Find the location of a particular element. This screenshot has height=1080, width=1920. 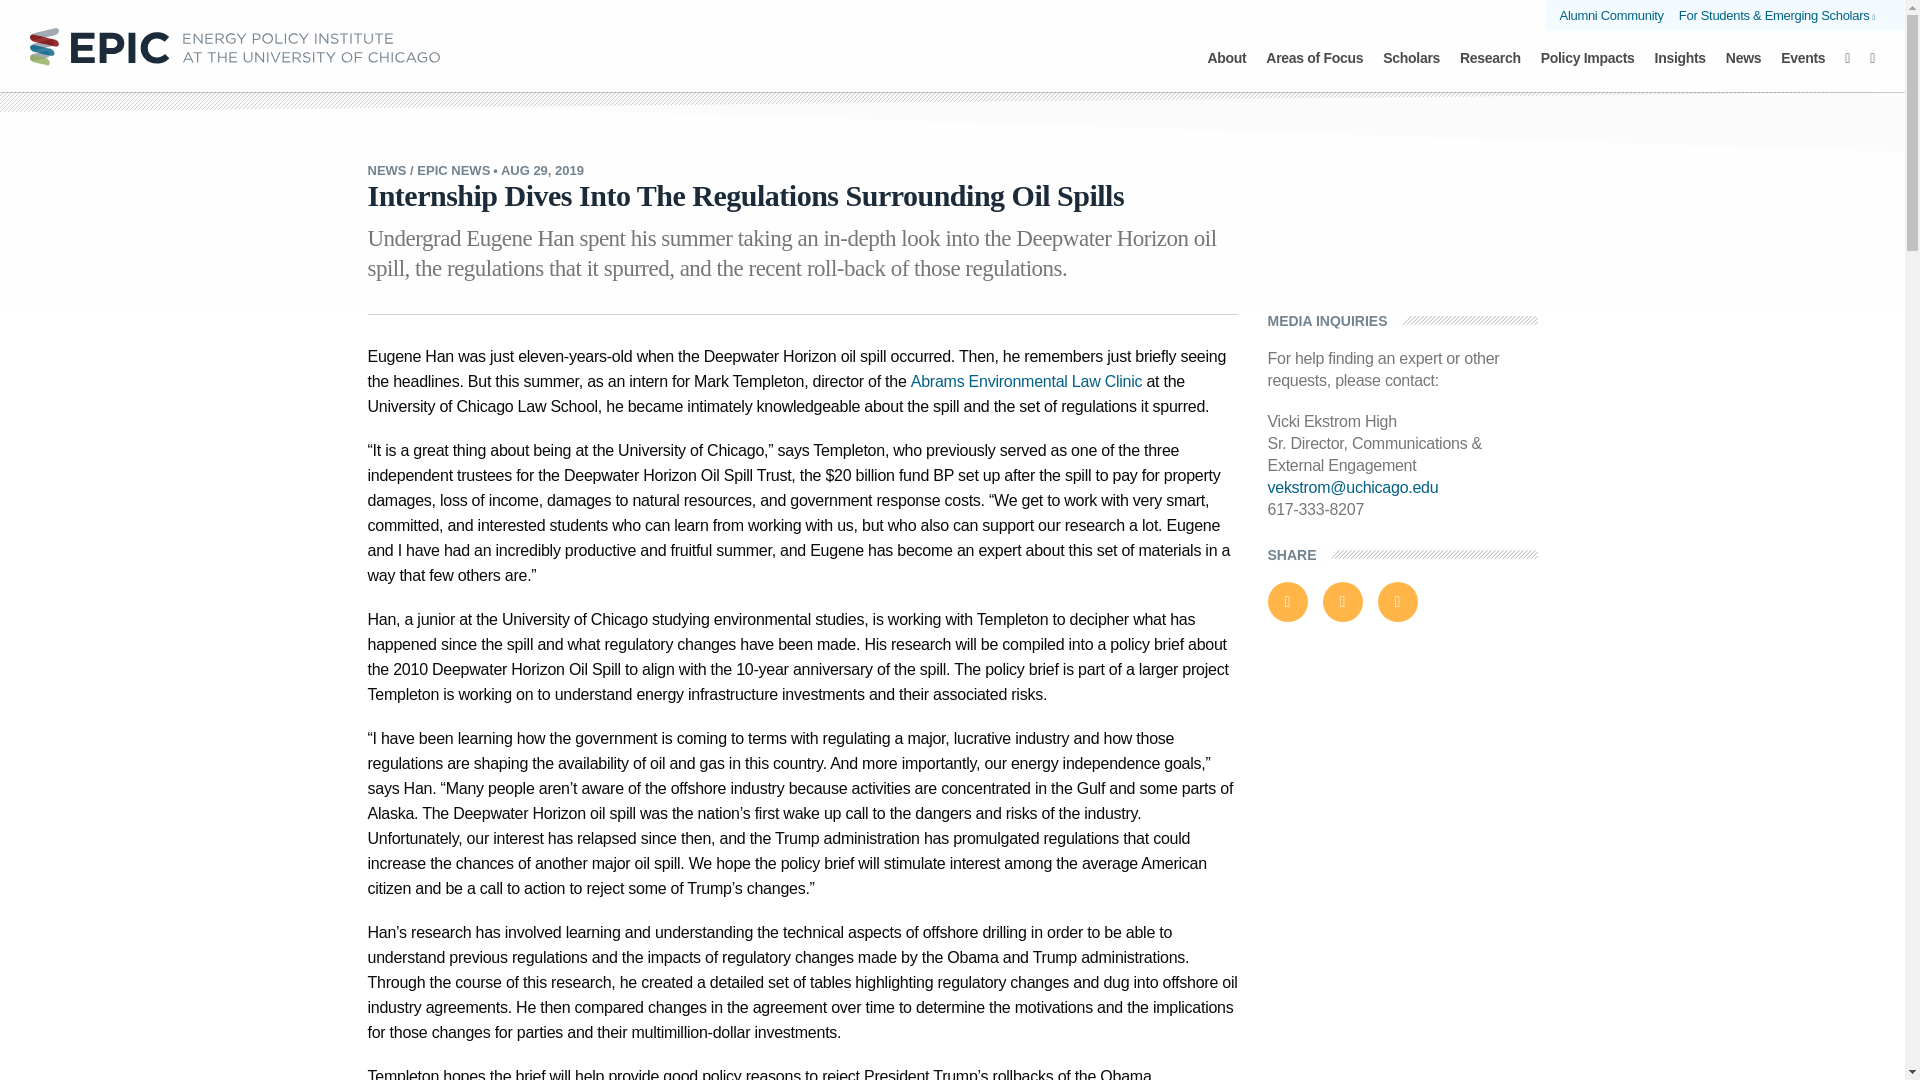

Areas of Focus is located at coordinates (1314, 69).